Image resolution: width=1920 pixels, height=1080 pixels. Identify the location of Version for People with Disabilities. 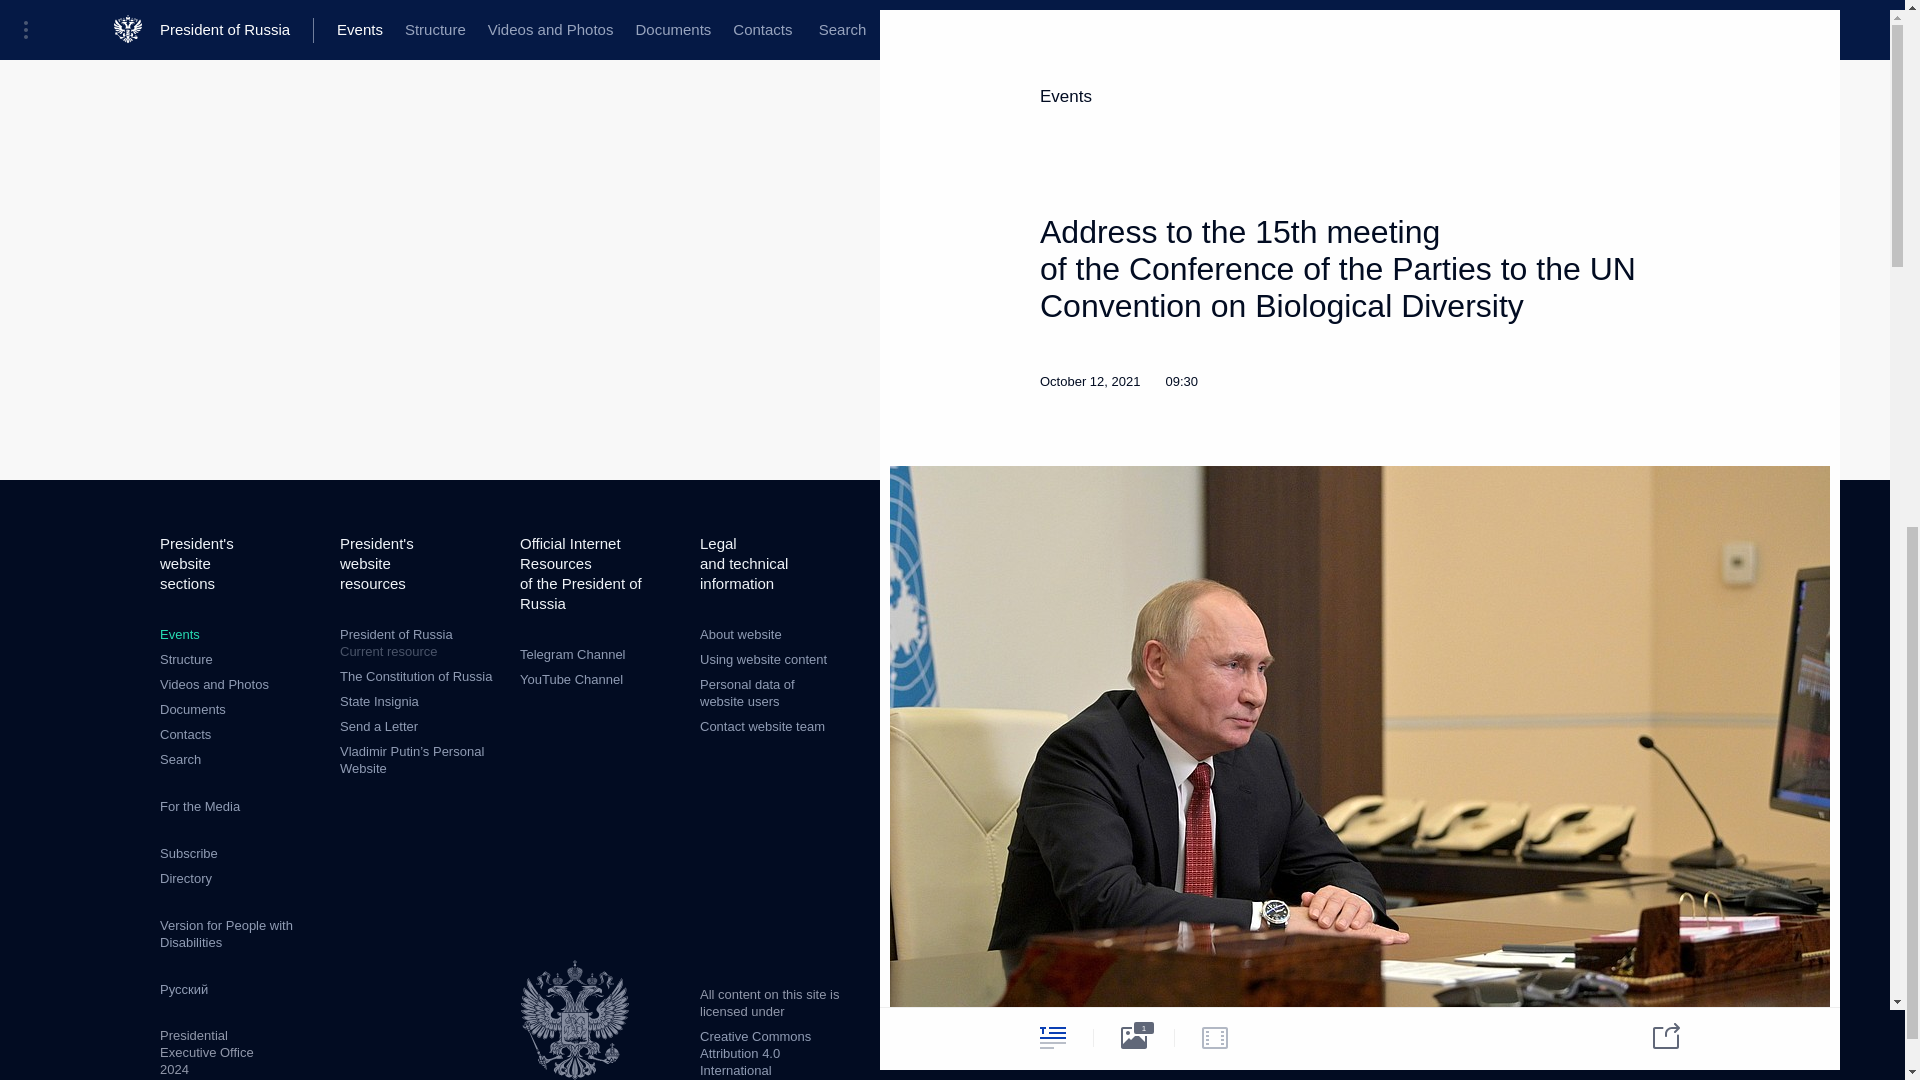
(226, 934).